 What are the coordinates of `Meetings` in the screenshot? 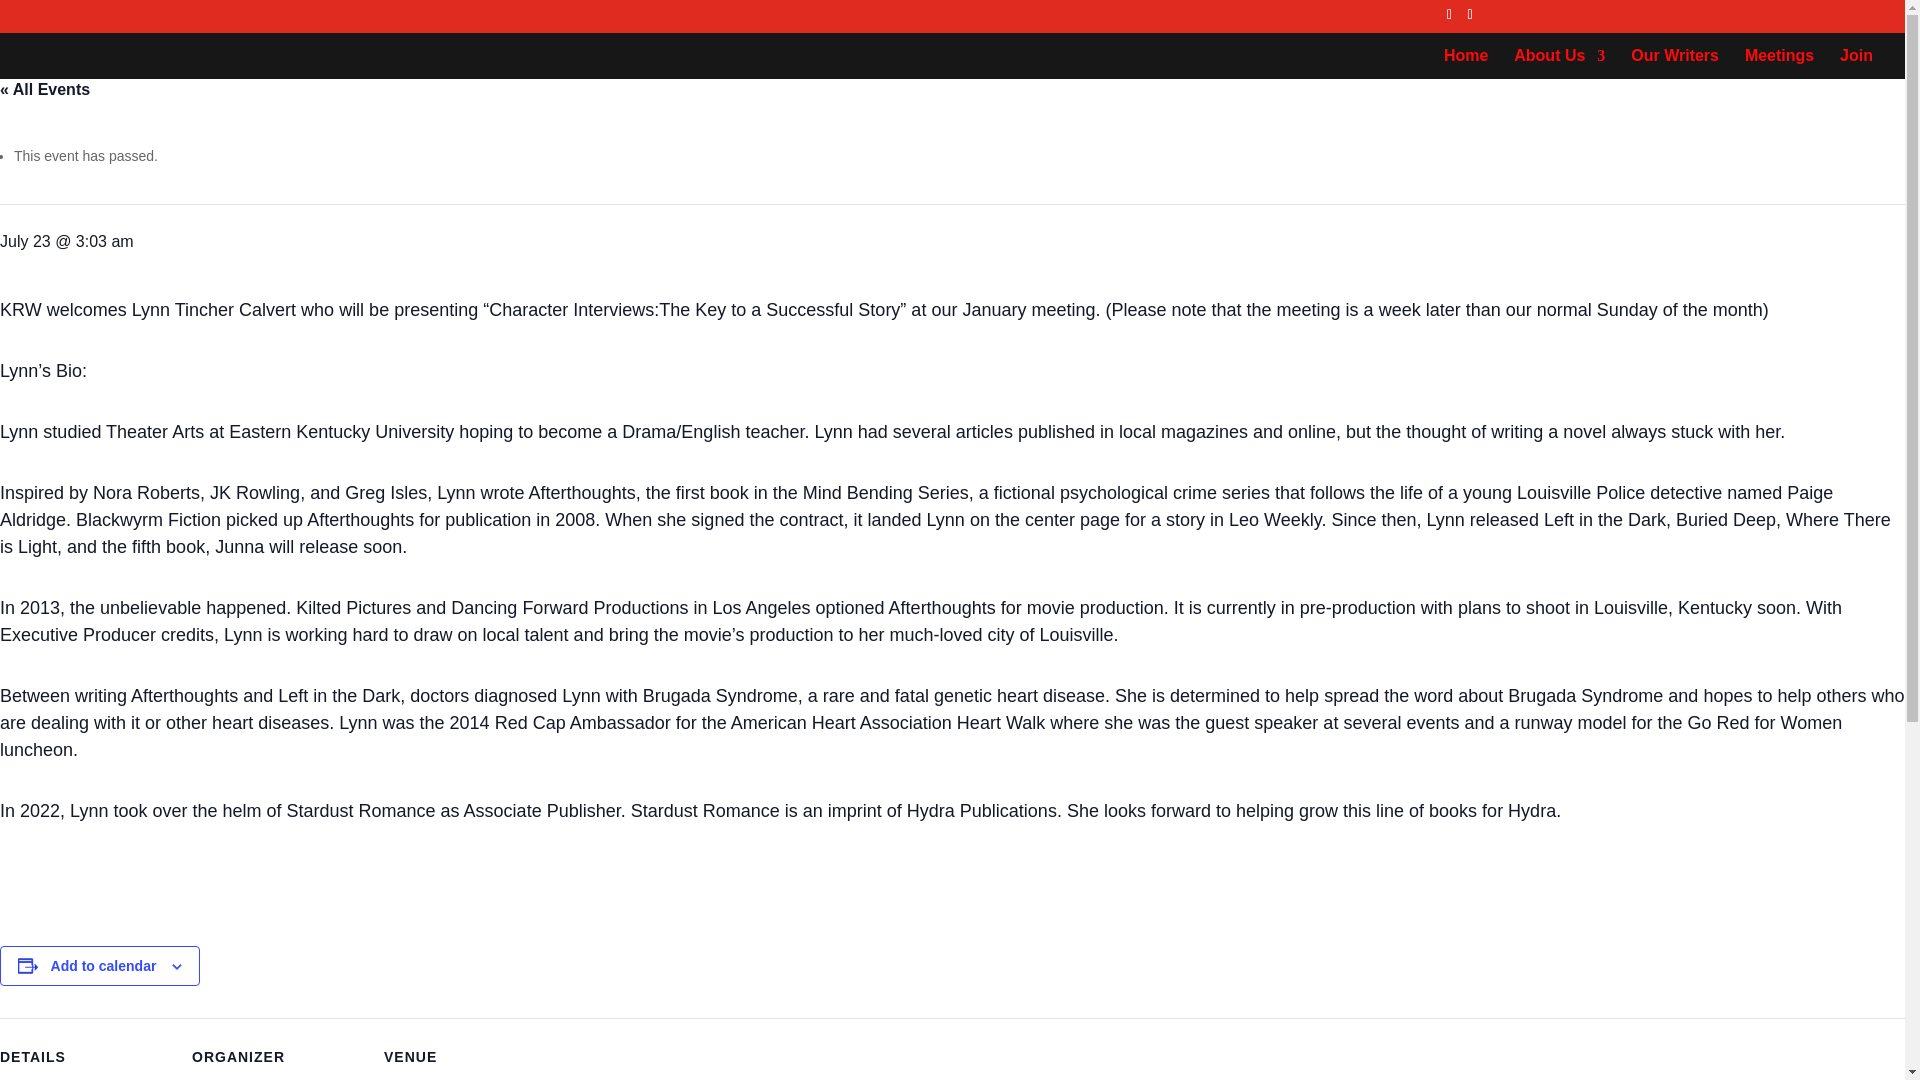 It's located at (1780, 62).